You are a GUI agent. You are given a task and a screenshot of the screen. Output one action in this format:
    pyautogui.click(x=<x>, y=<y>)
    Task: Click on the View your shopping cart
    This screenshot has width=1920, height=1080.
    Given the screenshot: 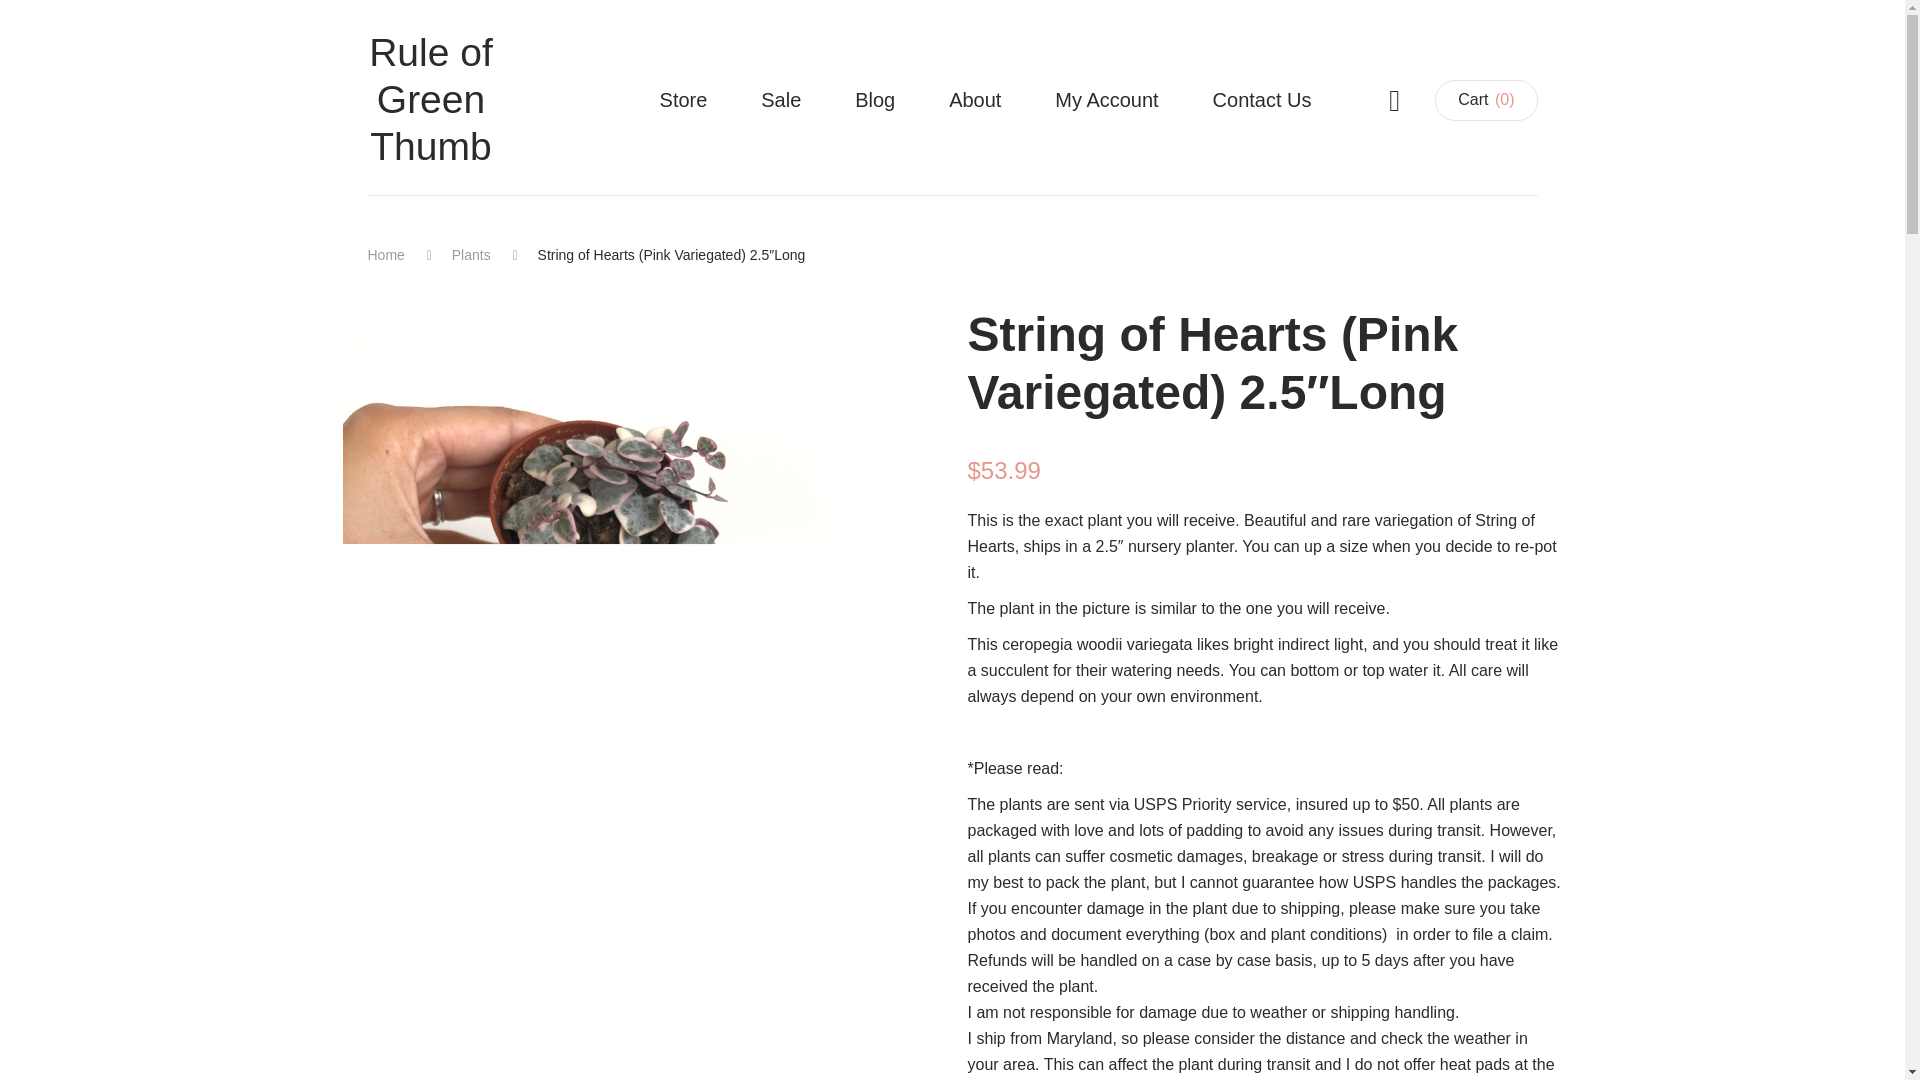 What is the action you would take?
    pyautogui.click(x=1486, y=100)
    